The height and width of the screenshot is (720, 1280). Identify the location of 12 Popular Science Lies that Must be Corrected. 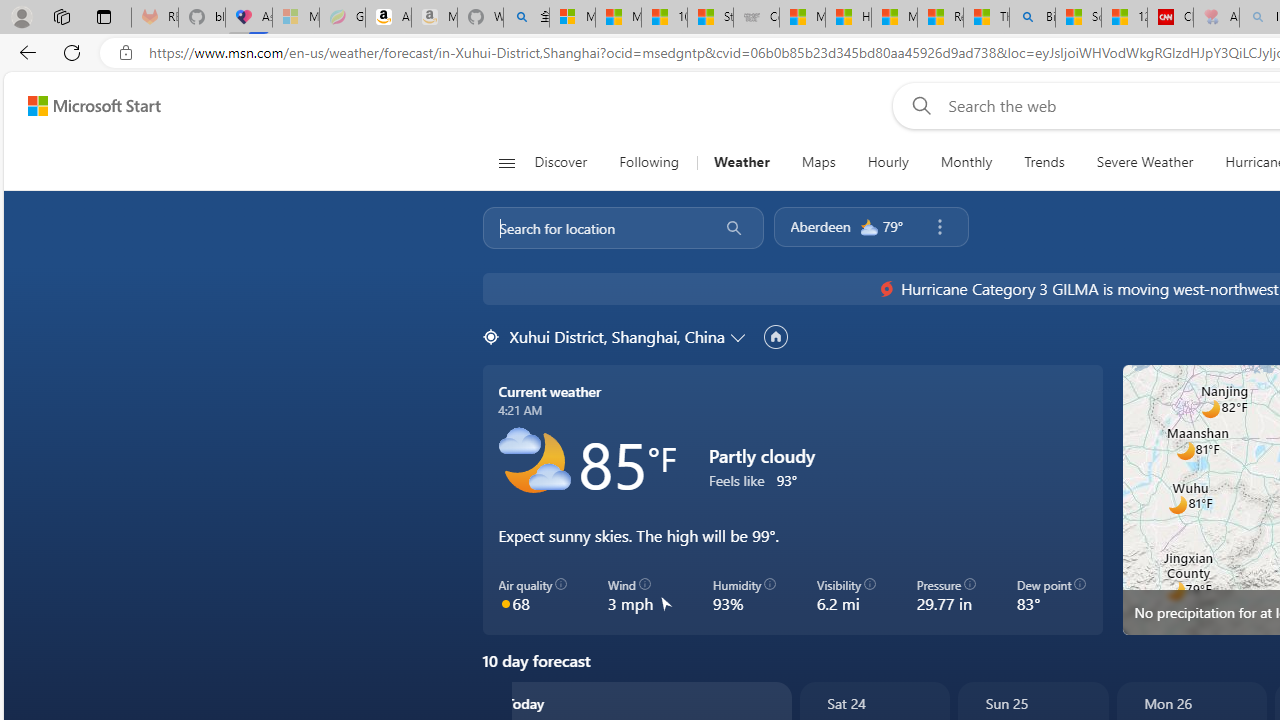
(1124, 18).